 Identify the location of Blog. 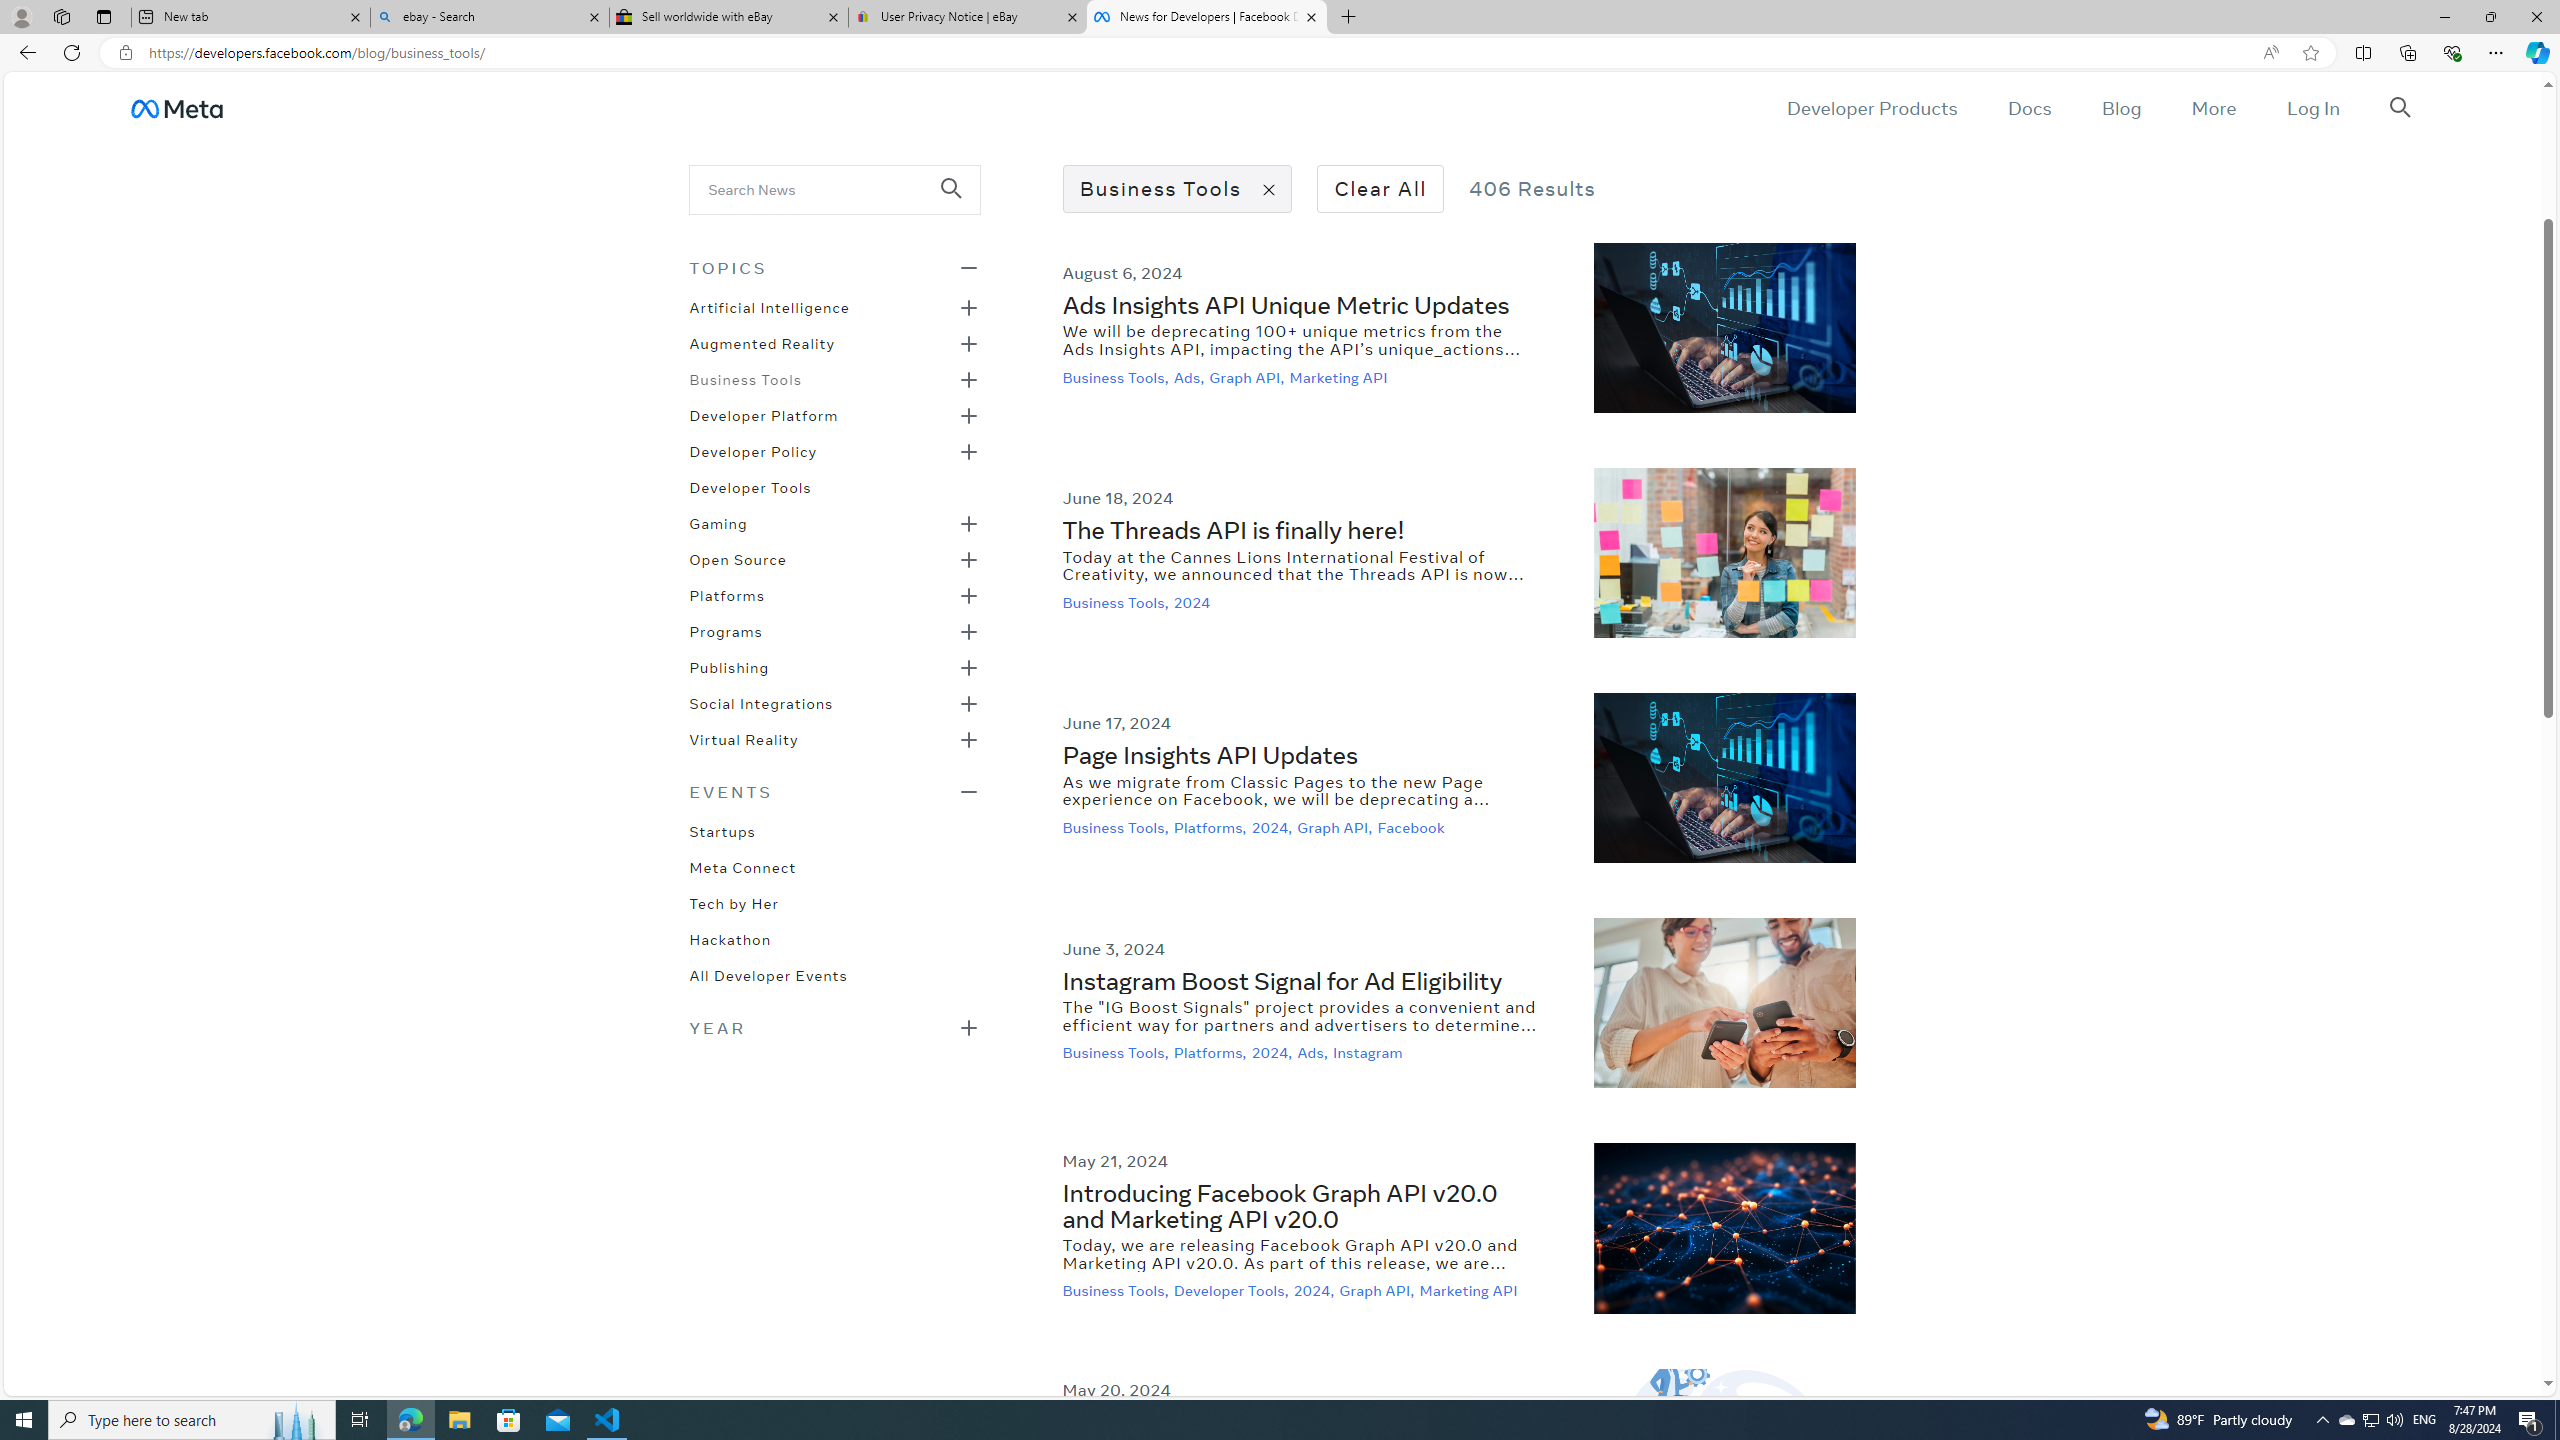
(2120, 108).